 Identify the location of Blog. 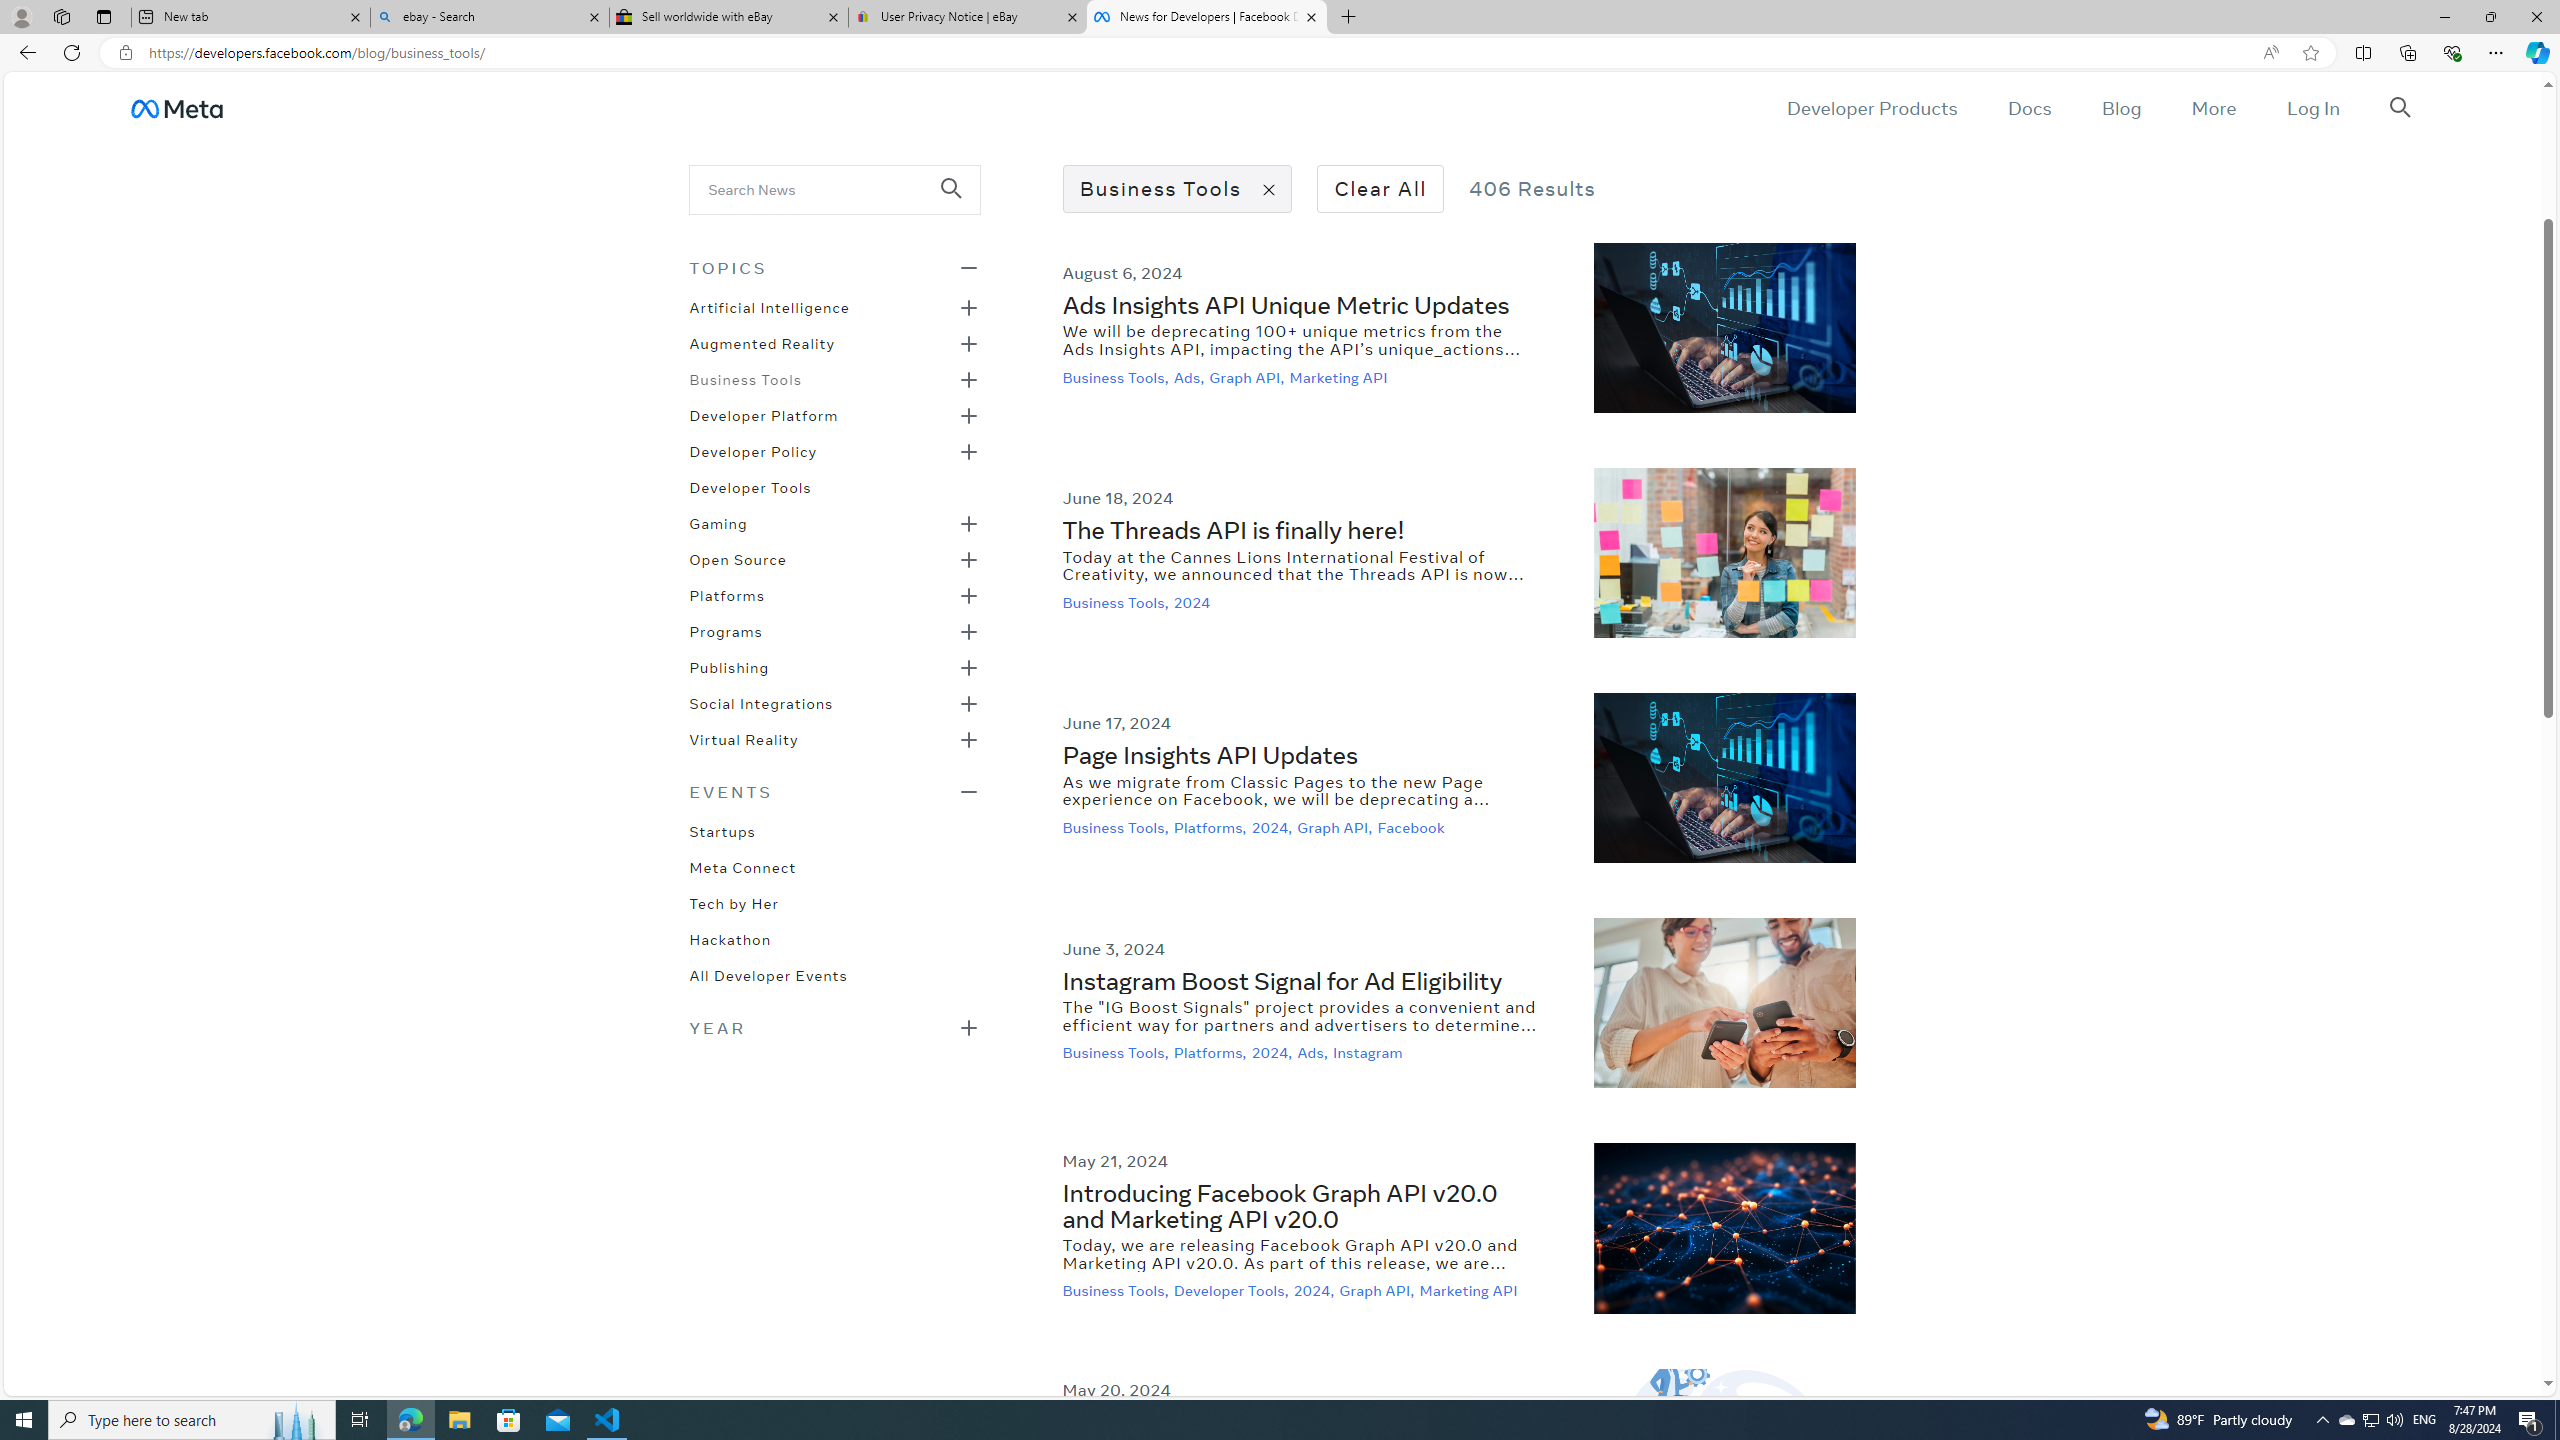
(2120, 108).